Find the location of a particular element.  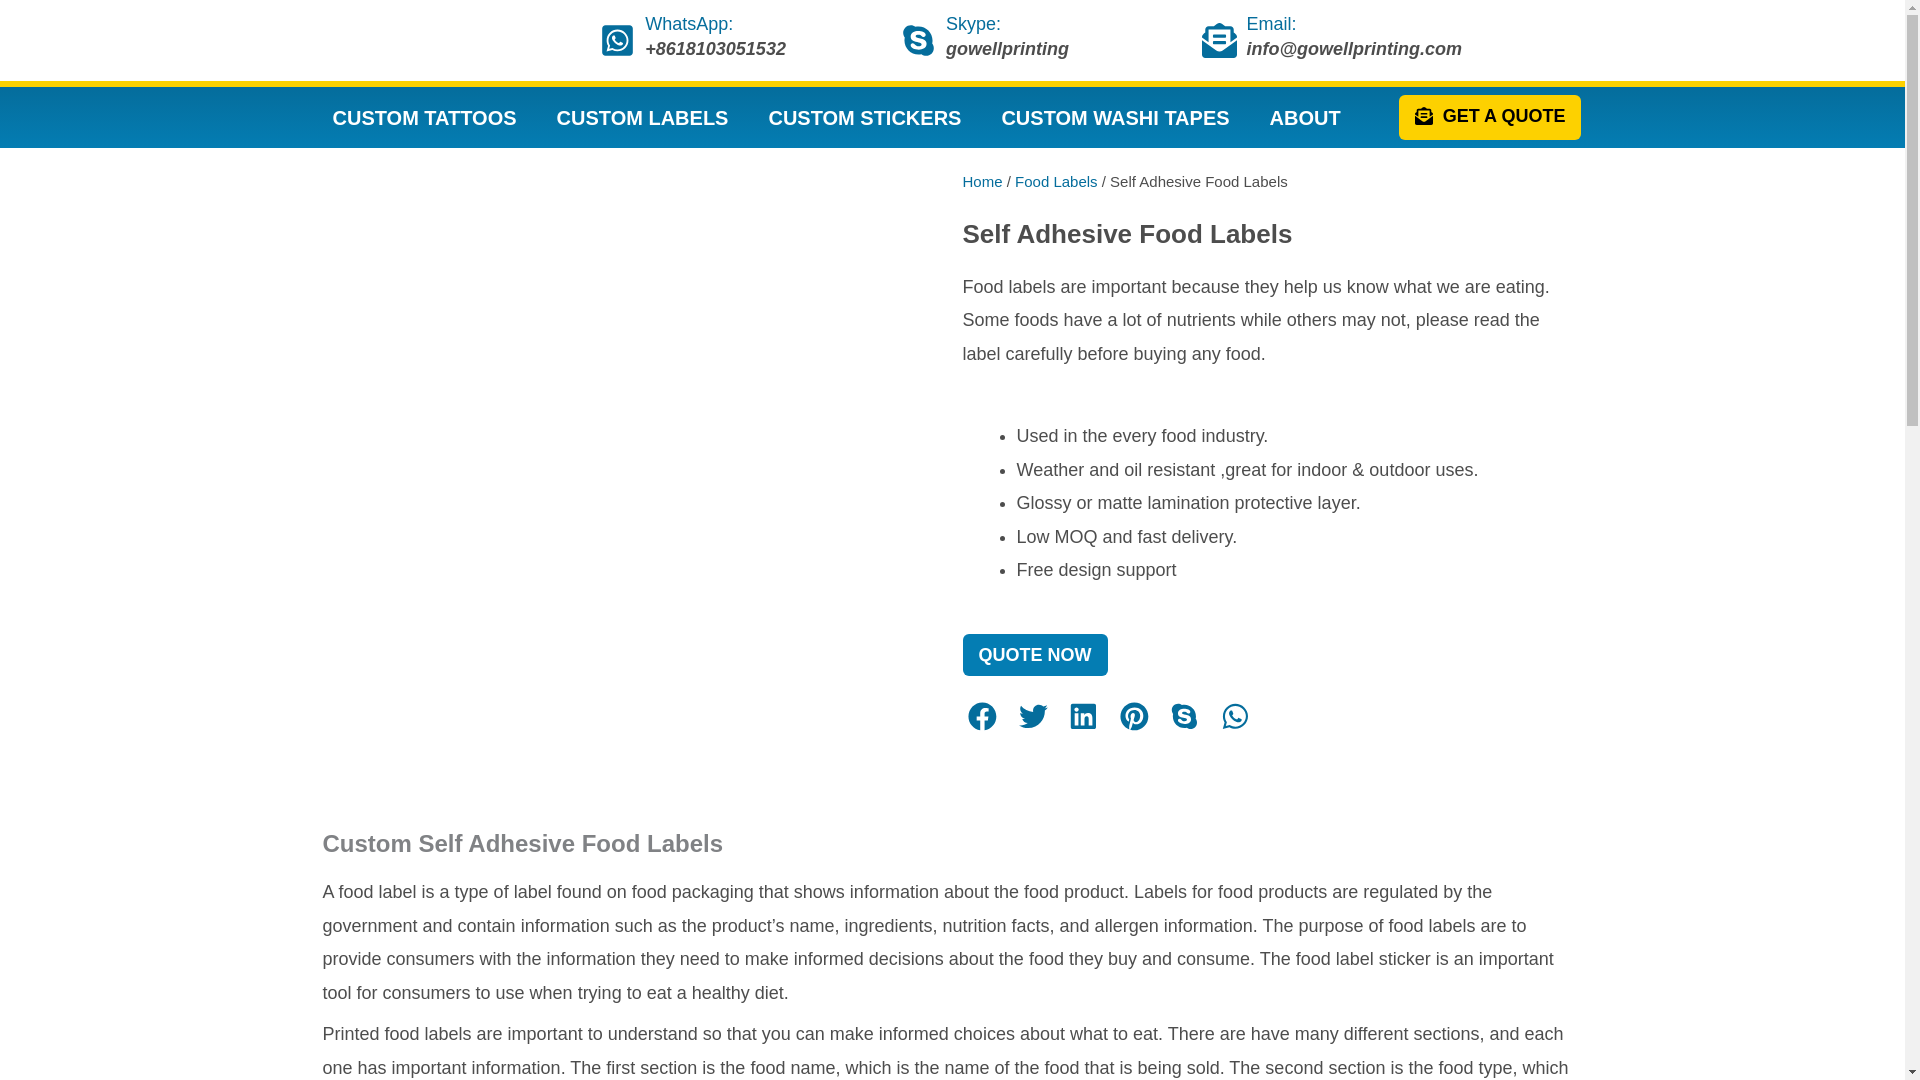

QUOTE NOW is located at coordinates (1034, 654).